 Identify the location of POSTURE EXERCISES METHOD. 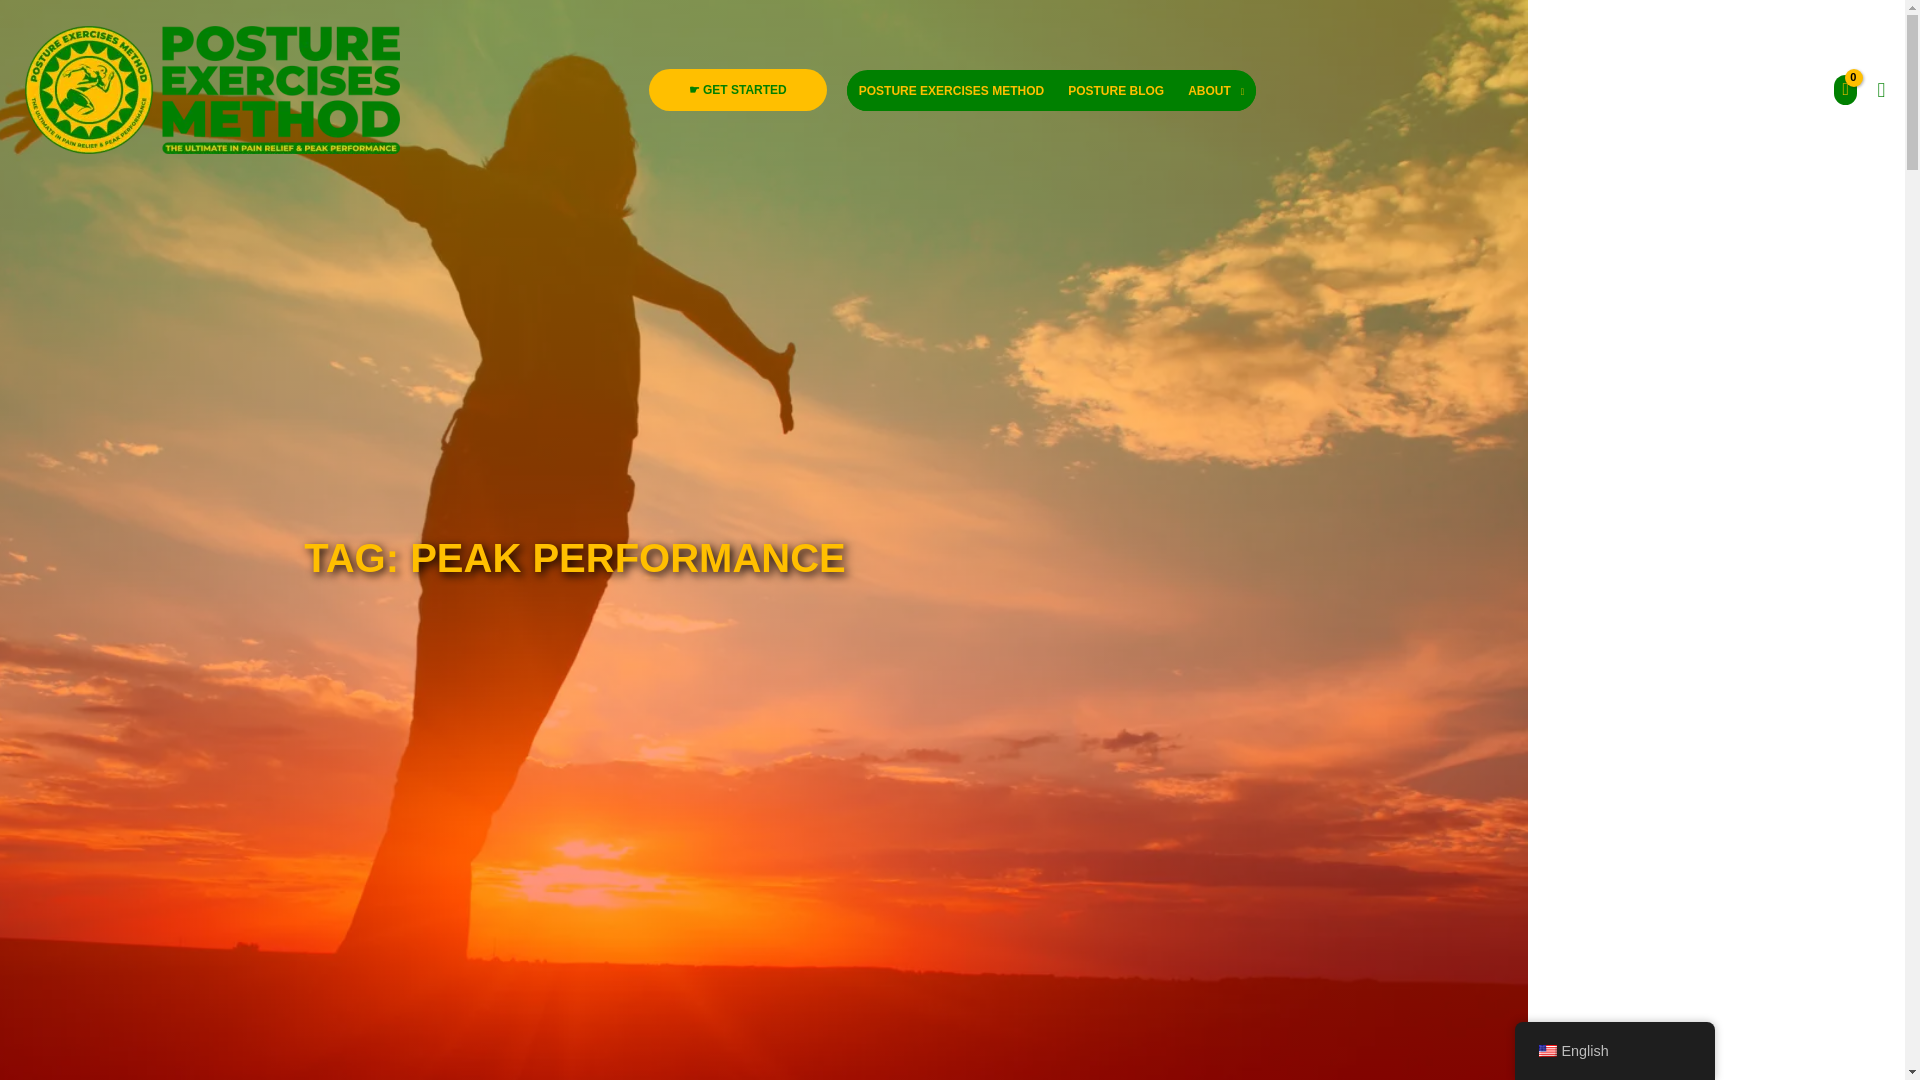
(951, 90).